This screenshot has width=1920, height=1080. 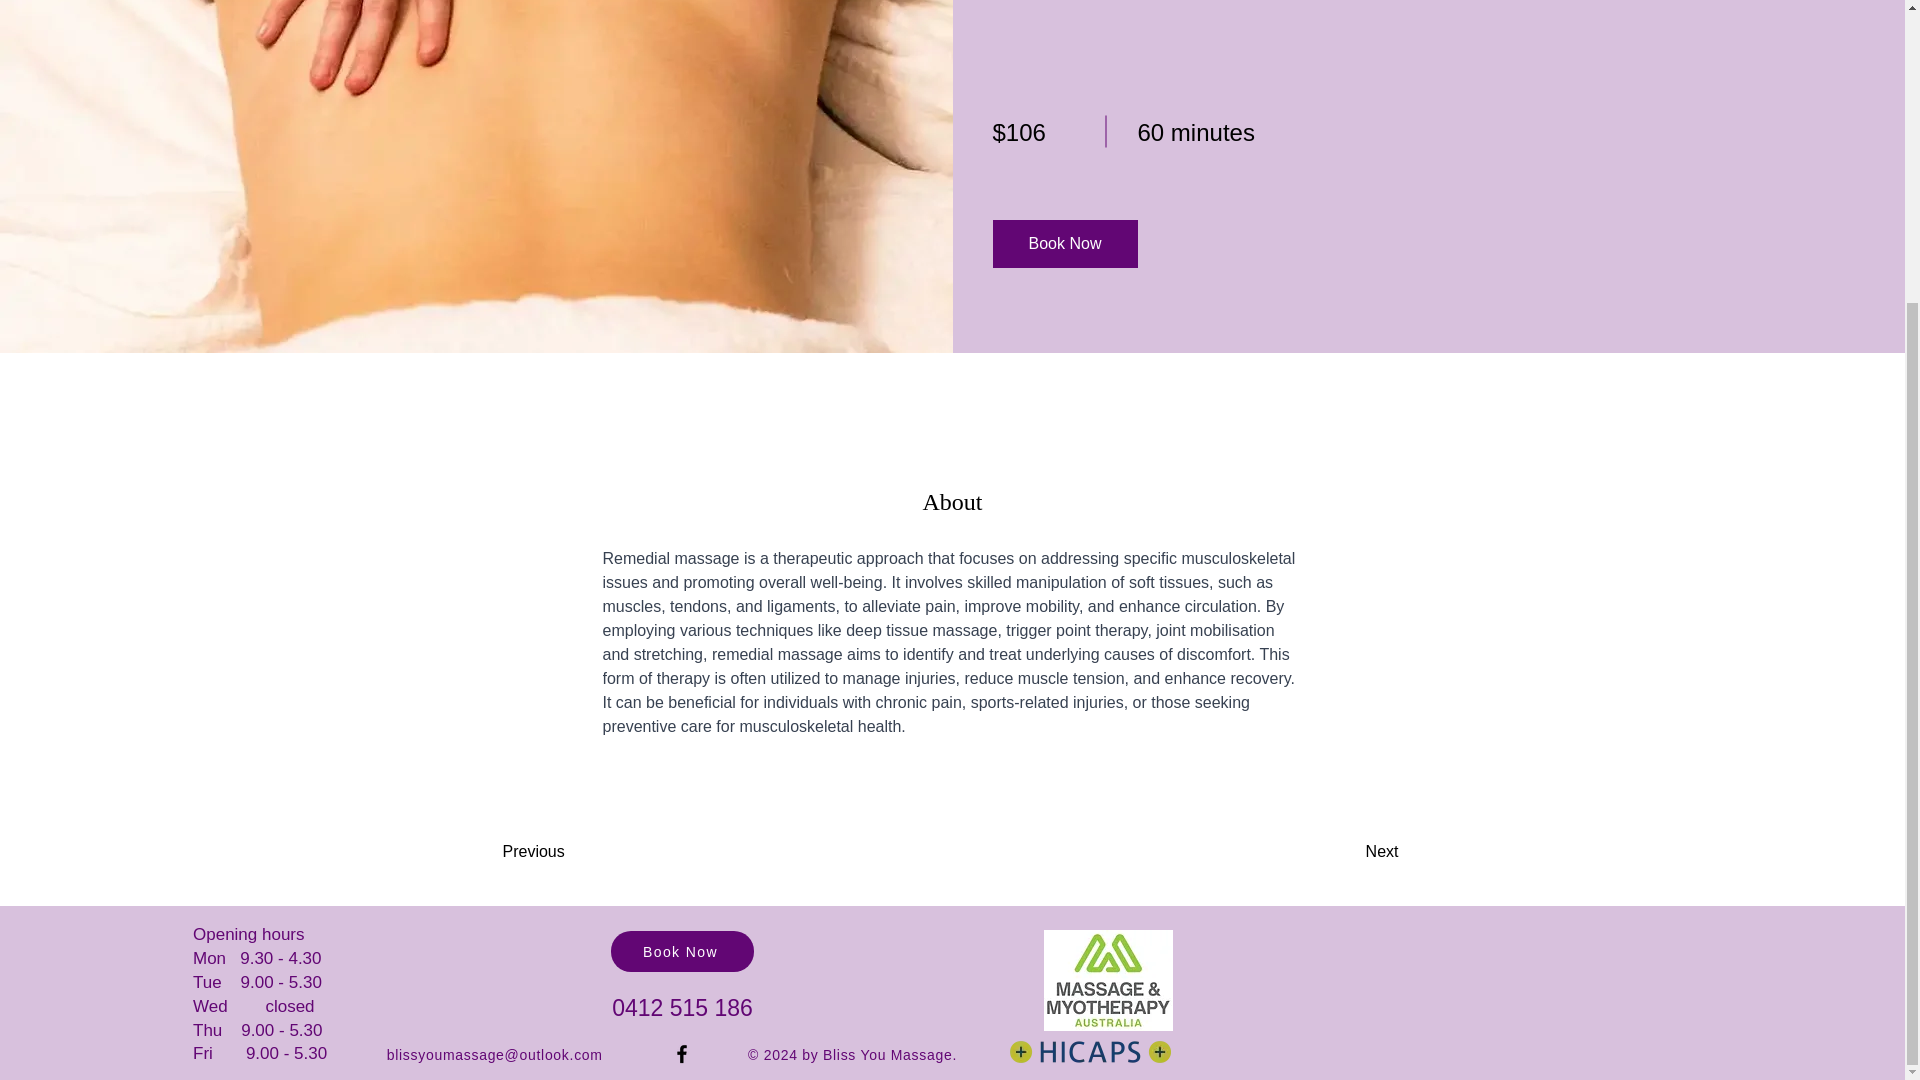 What do you see at coordinates (1344, 852) in the screenshot?
I see `Next` at bounding box center [1344, 852].